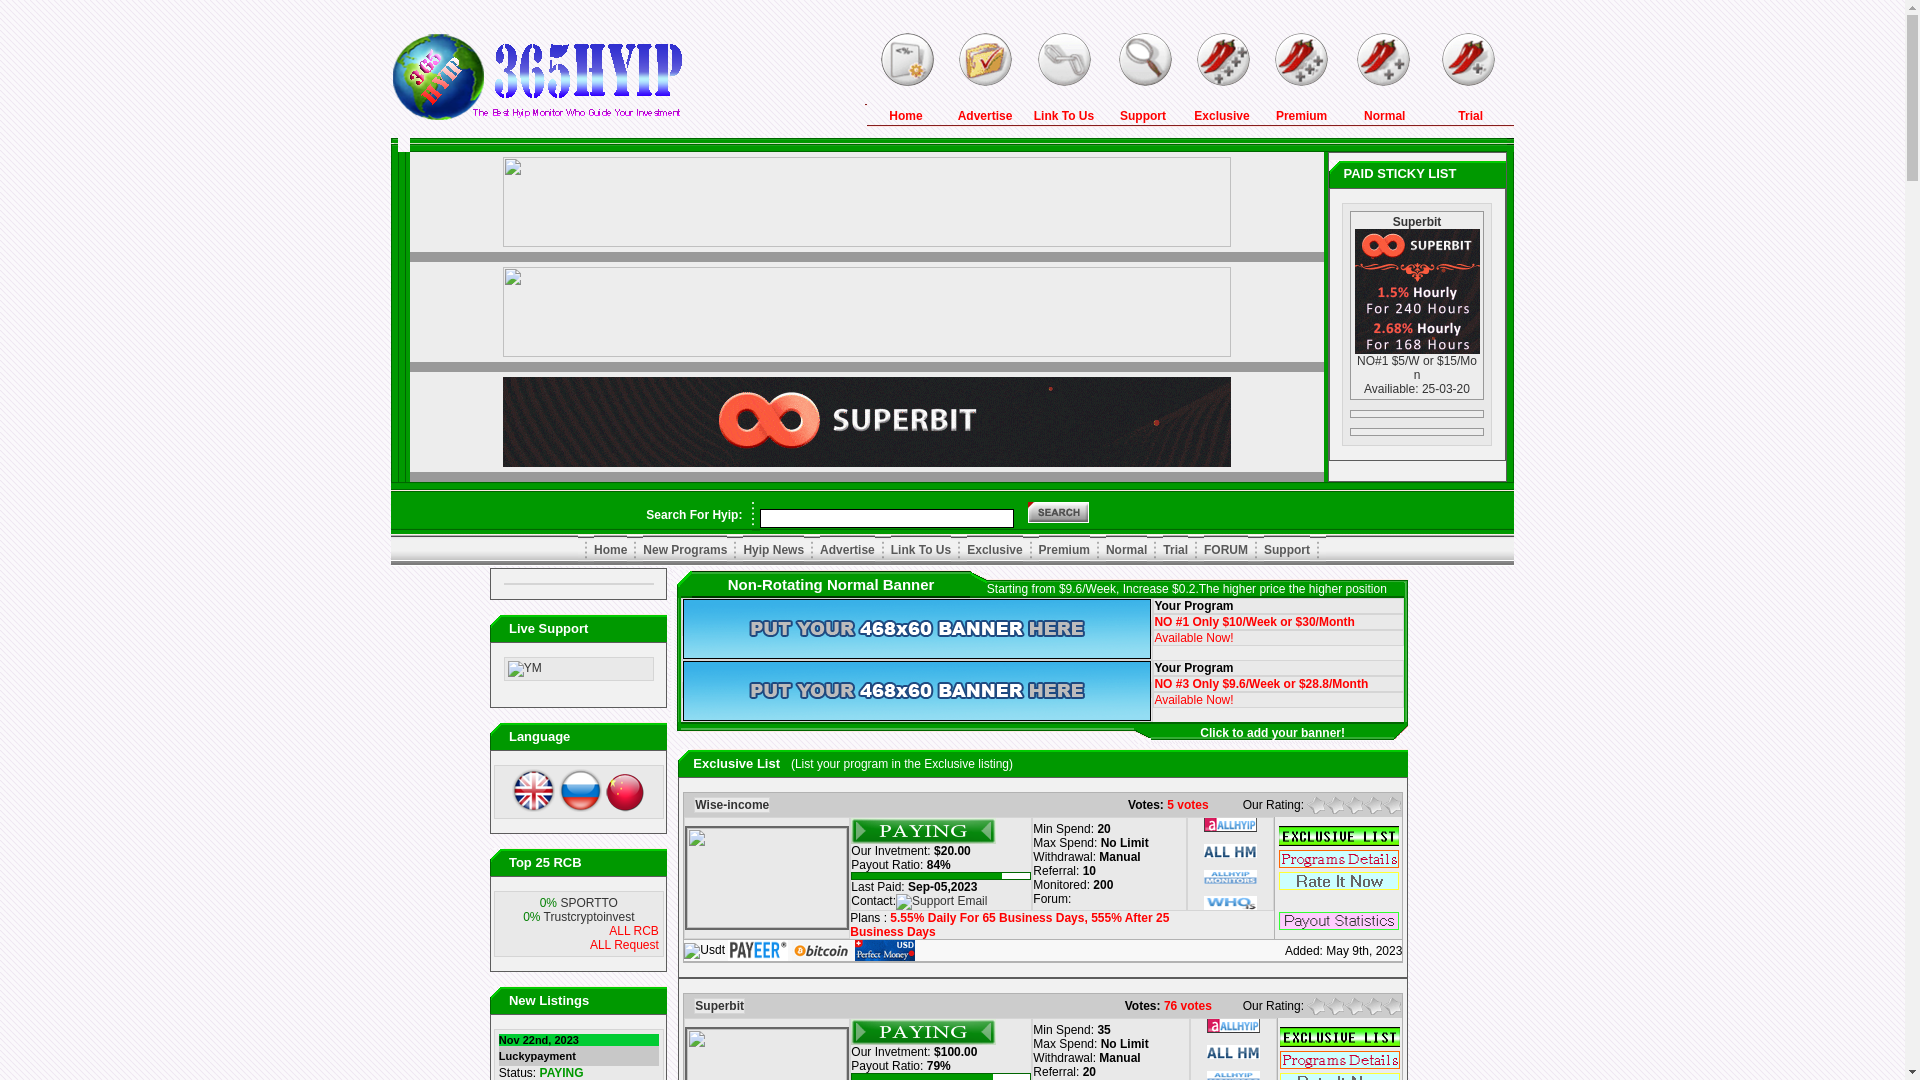 The width and height of the screenshot is (1920, 1080). I want to click on Link To Us, so click(1064, 116).